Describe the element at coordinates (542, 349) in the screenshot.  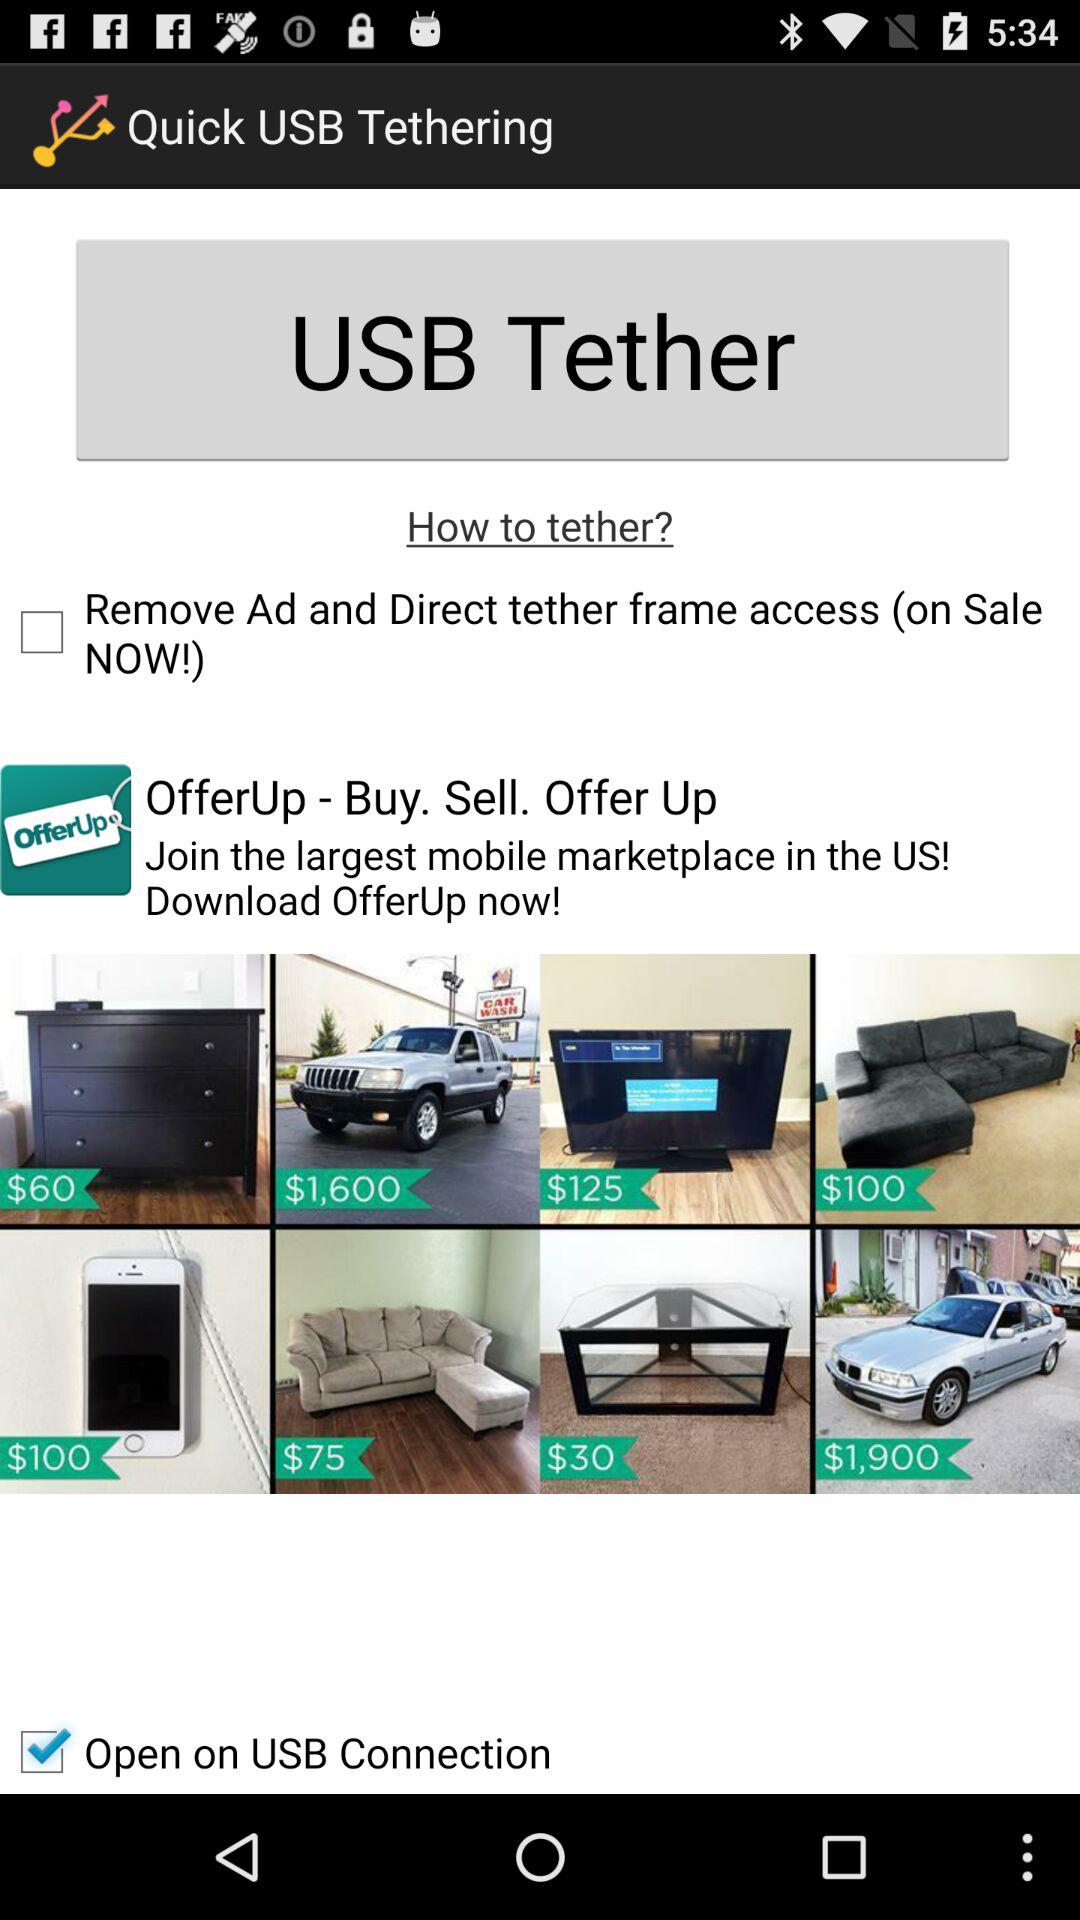
I see `select the item above the how to tether? icon` at that location.